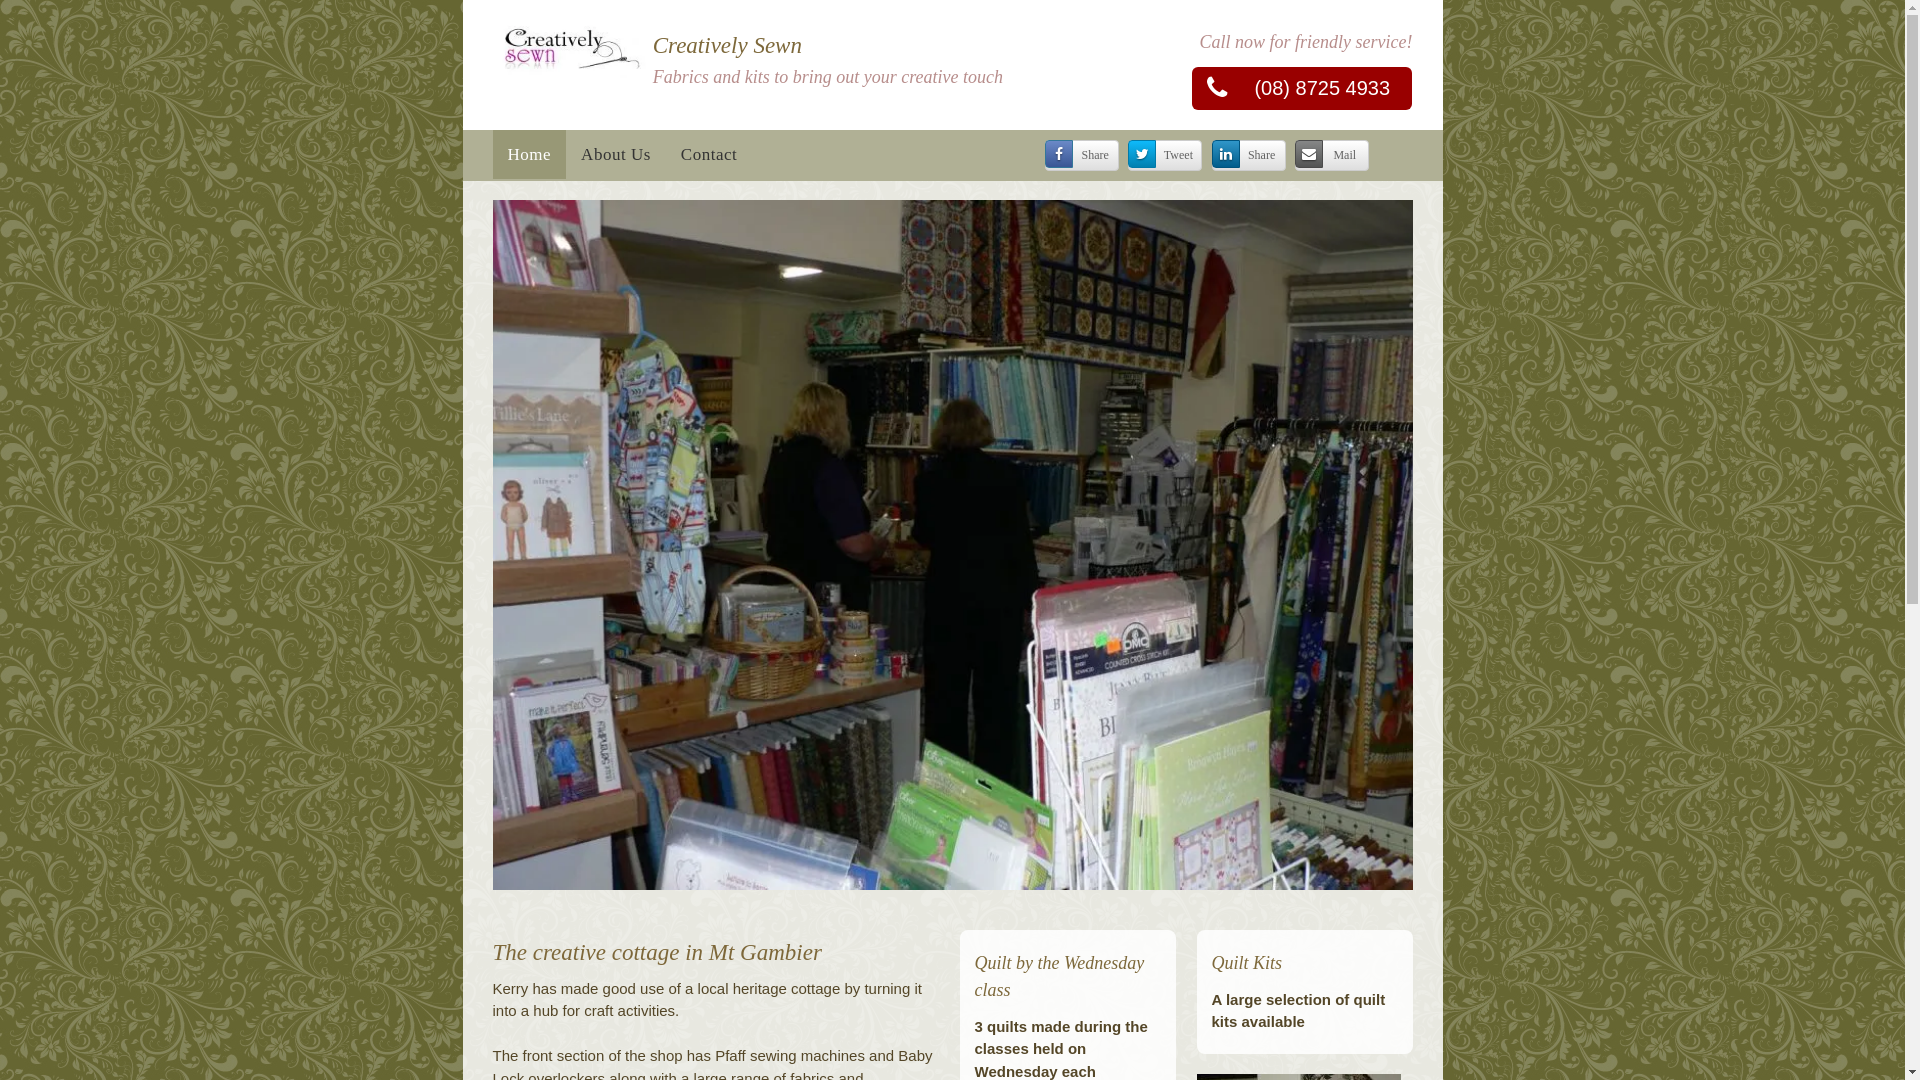 Image resolution: width=1920 pixels, height=1080 pixels. I want to click on Logo, so click(568, 48).